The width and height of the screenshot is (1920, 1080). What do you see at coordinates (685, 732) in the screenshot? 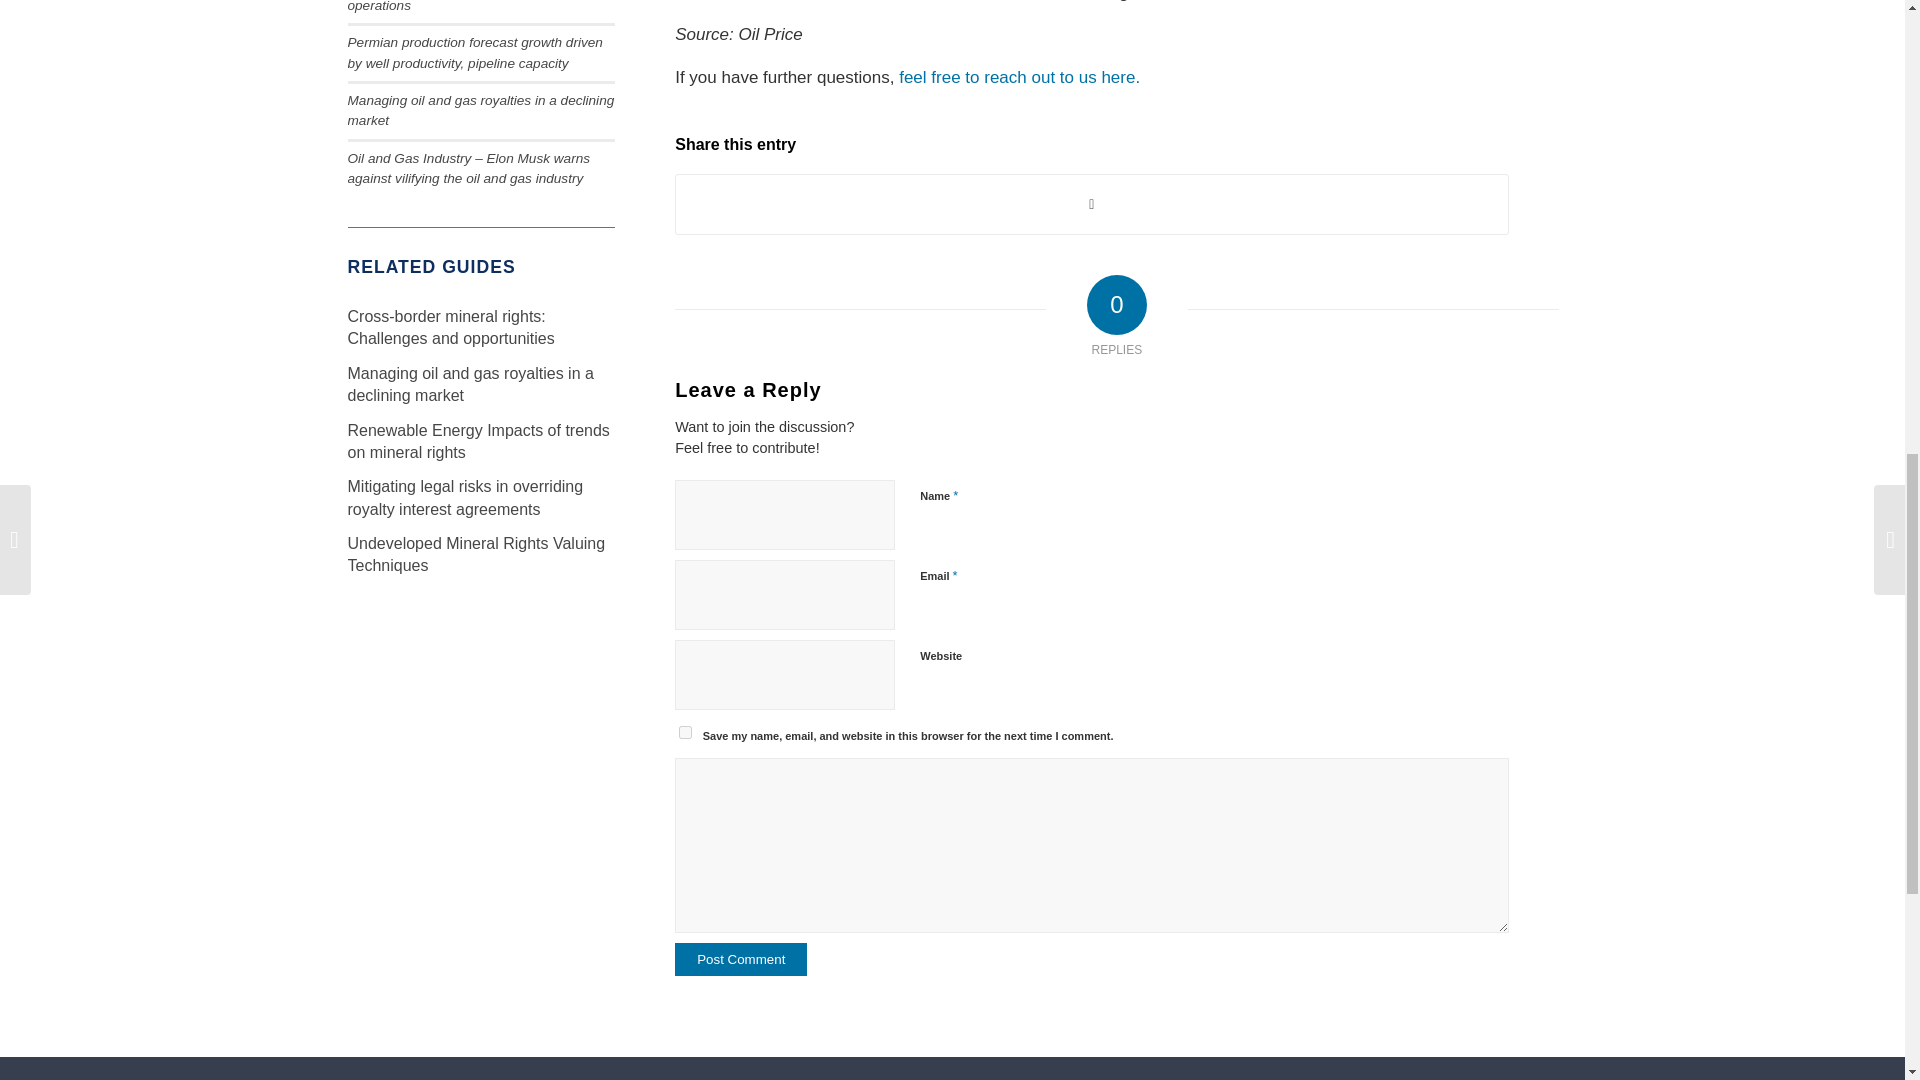
I see `yes` at bounding box center [685, 732].